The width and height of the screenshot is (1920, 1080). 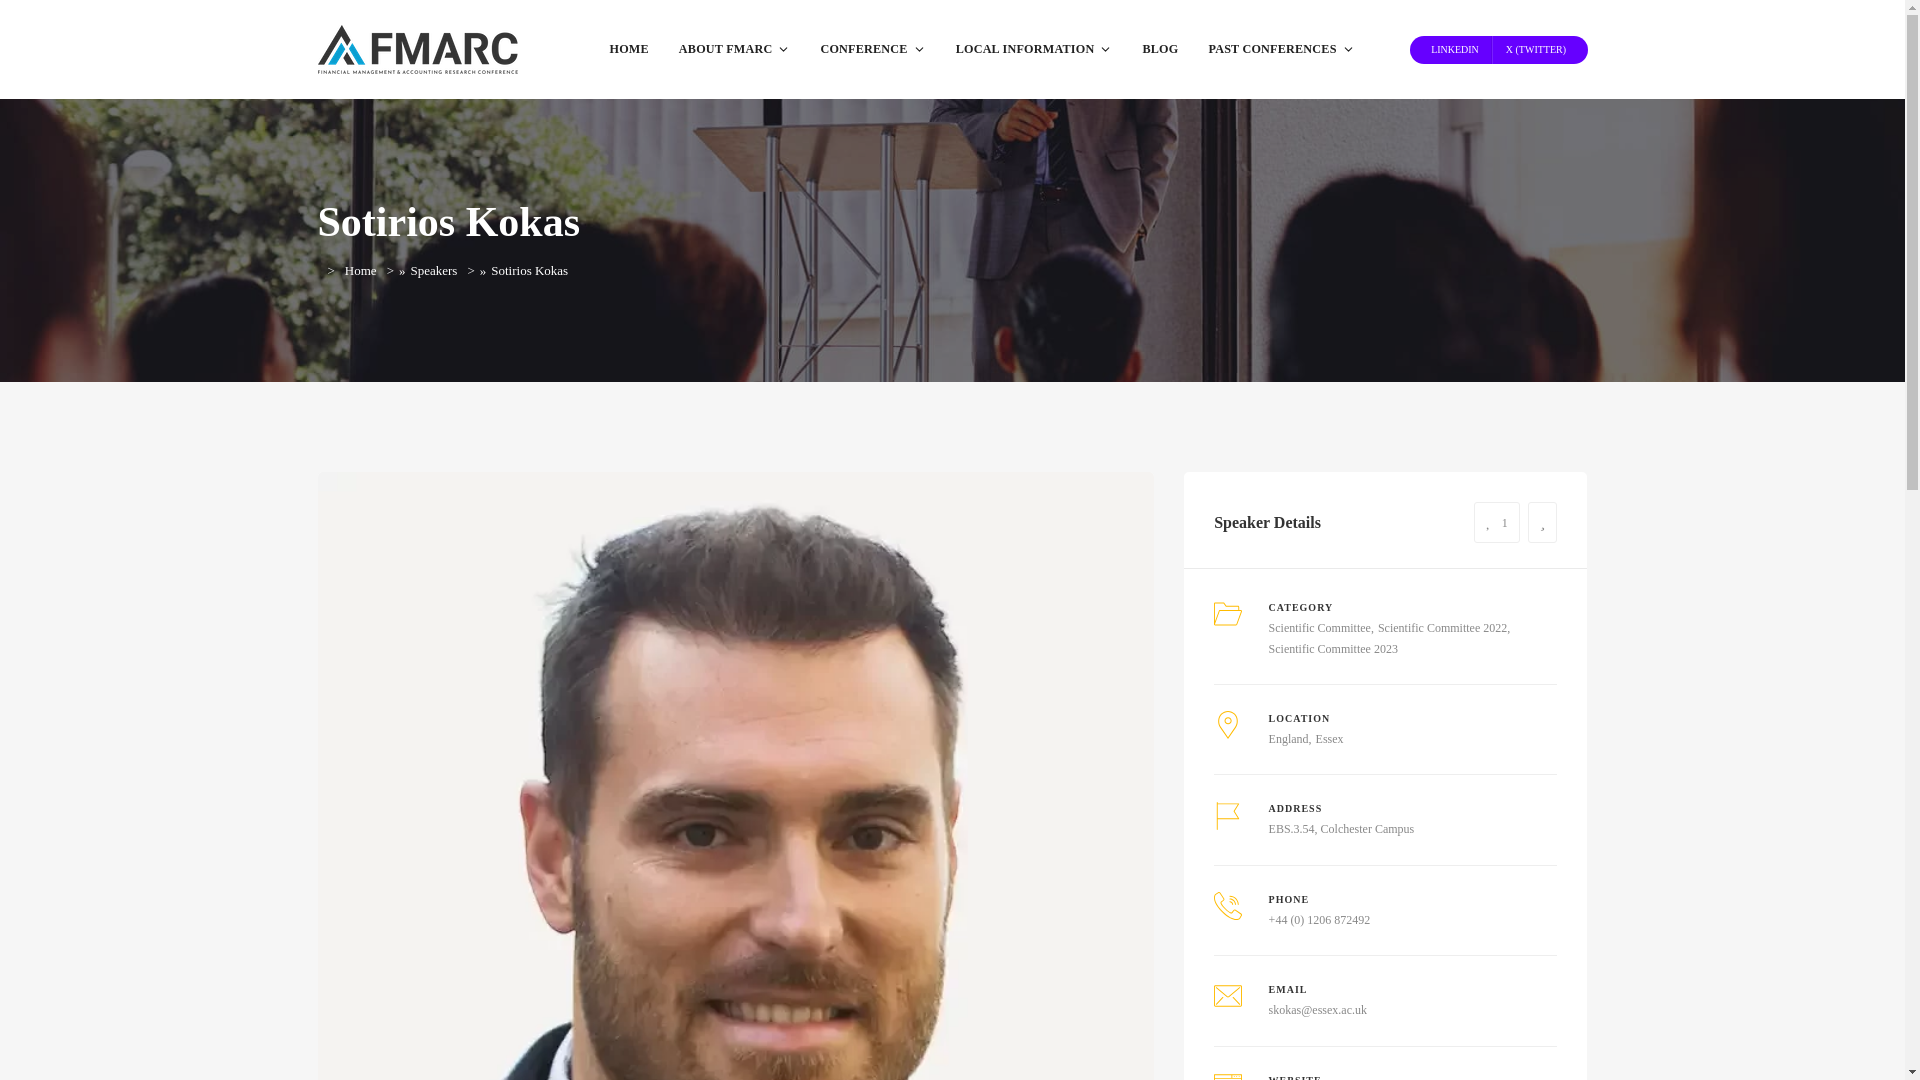 I want to click on CONFERENCE, so click(x=872, y=50).